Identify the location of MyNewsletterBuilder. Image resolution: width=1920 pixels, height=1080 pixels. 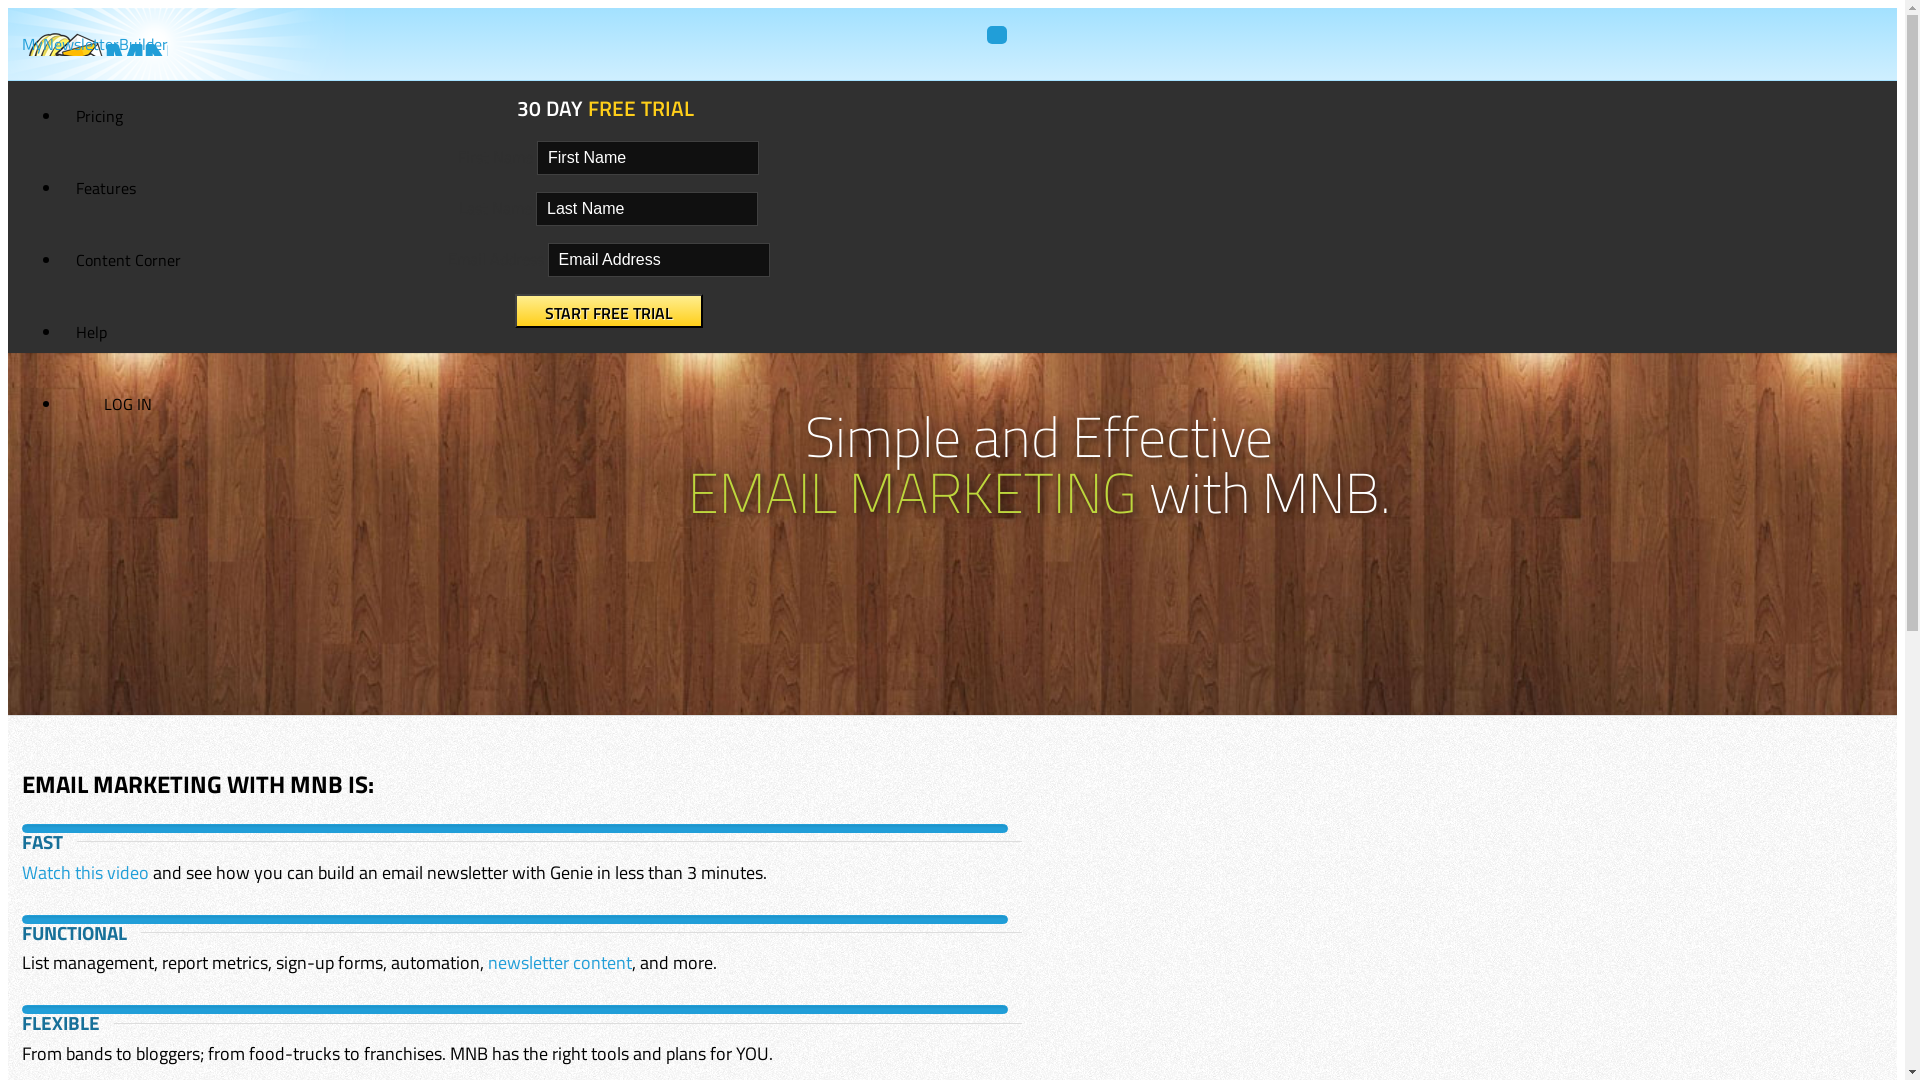
(95, 44).